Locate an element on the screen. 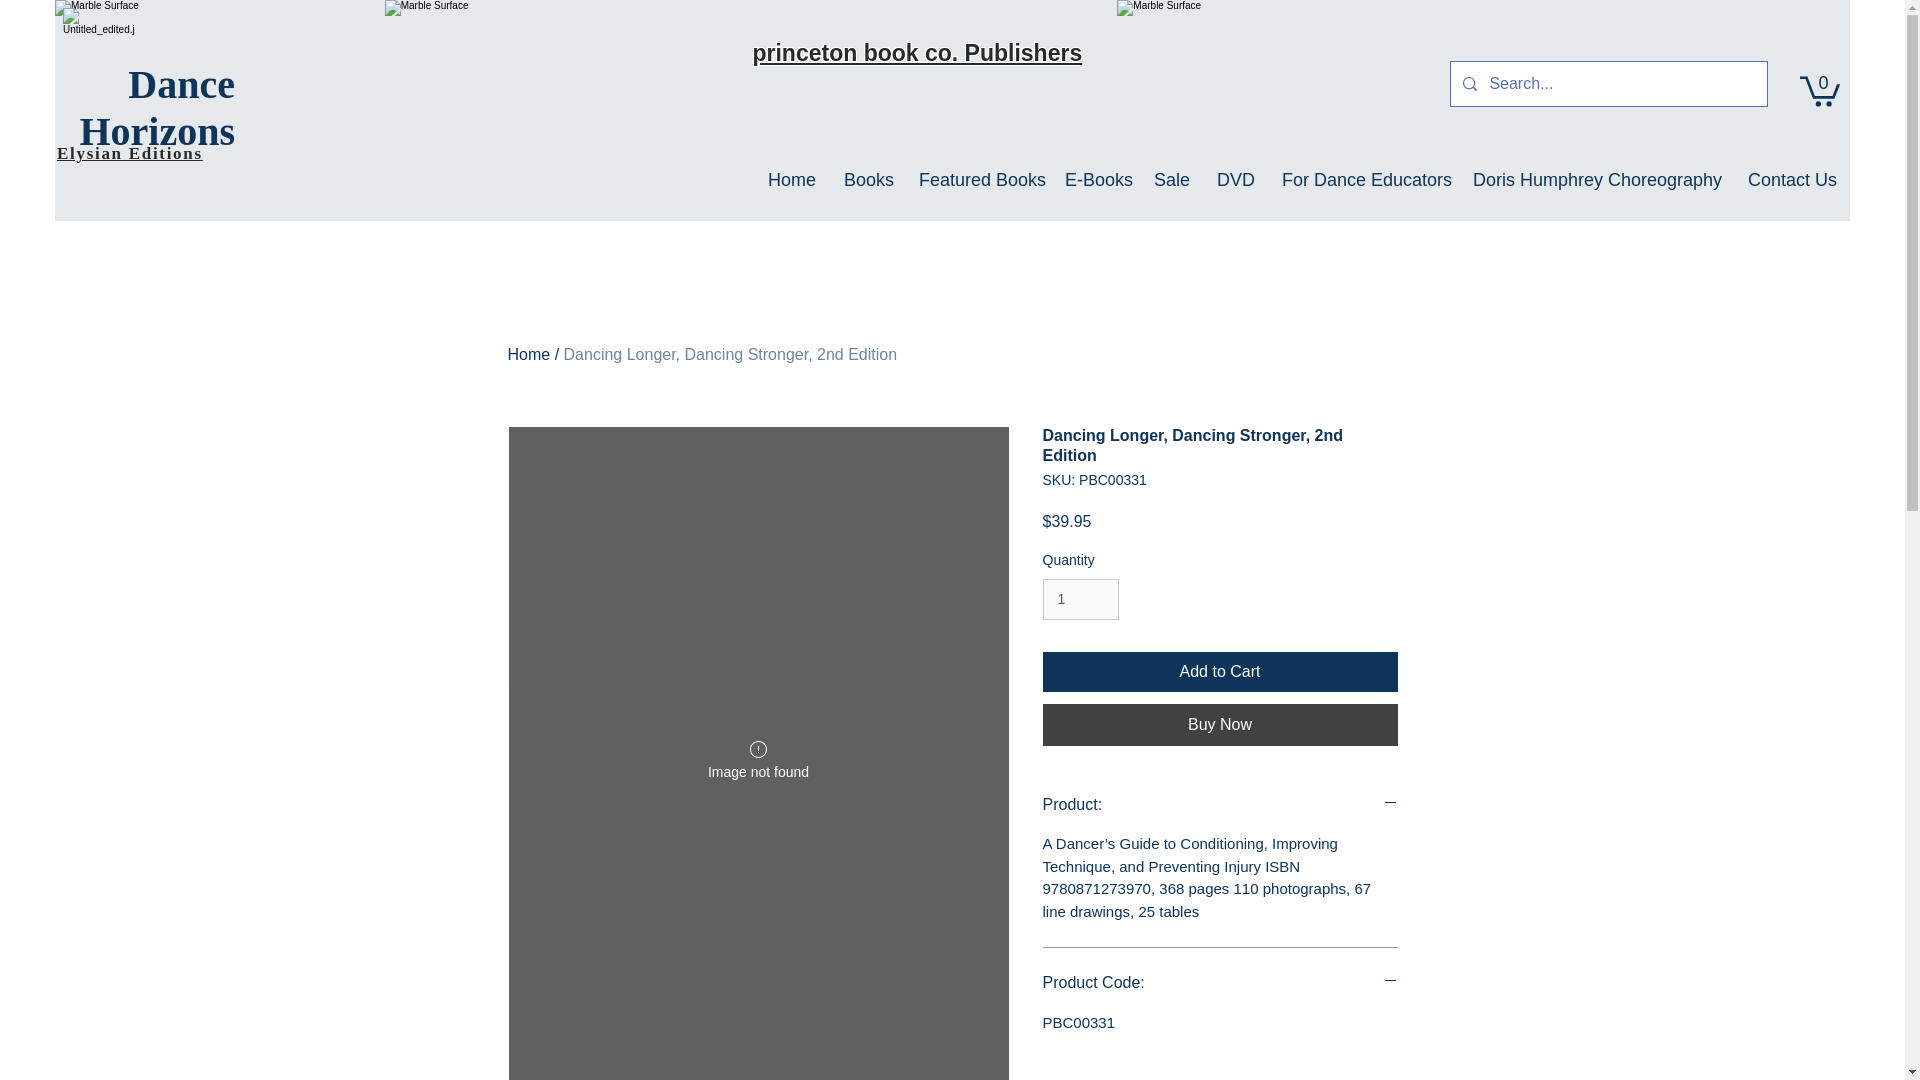  Home is located at coordinates (790, 180).